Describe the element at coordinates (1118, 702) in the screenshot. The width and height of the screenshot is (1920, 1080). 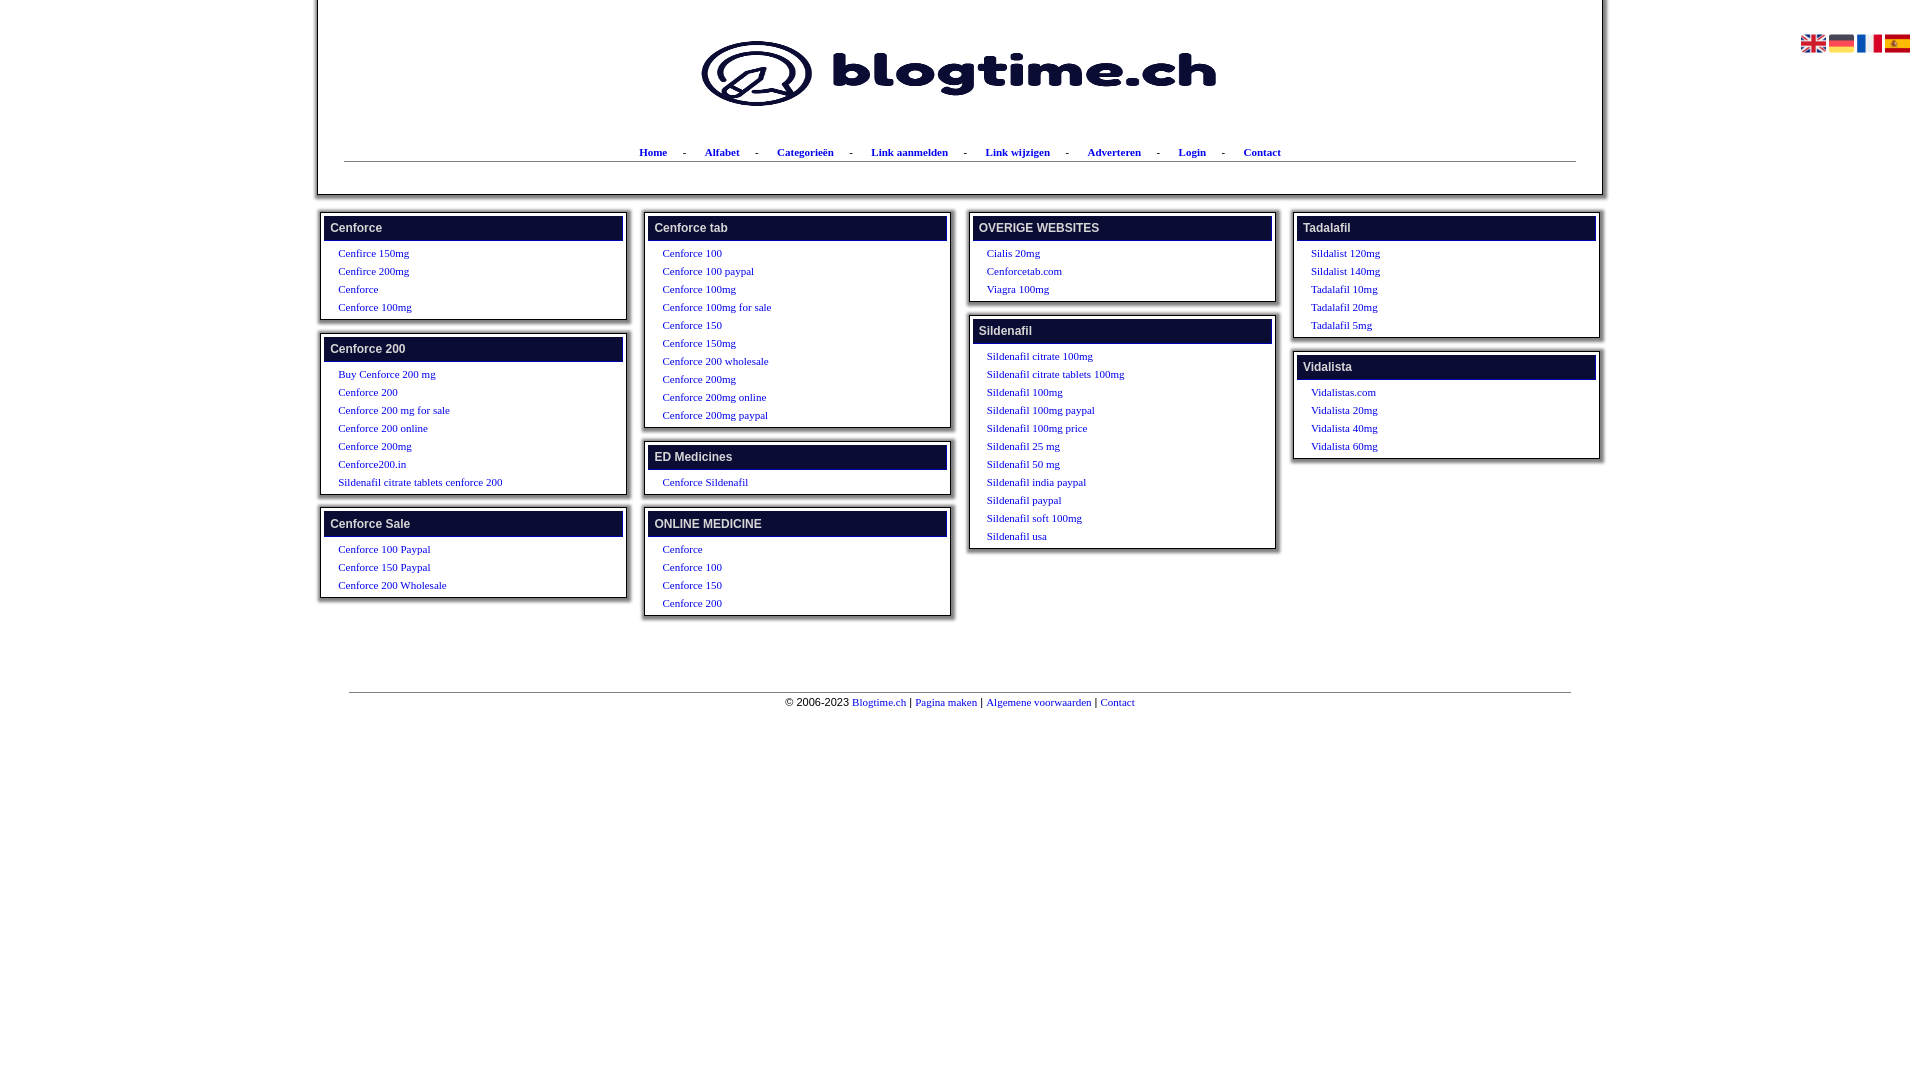
I see `Contact` at that location.